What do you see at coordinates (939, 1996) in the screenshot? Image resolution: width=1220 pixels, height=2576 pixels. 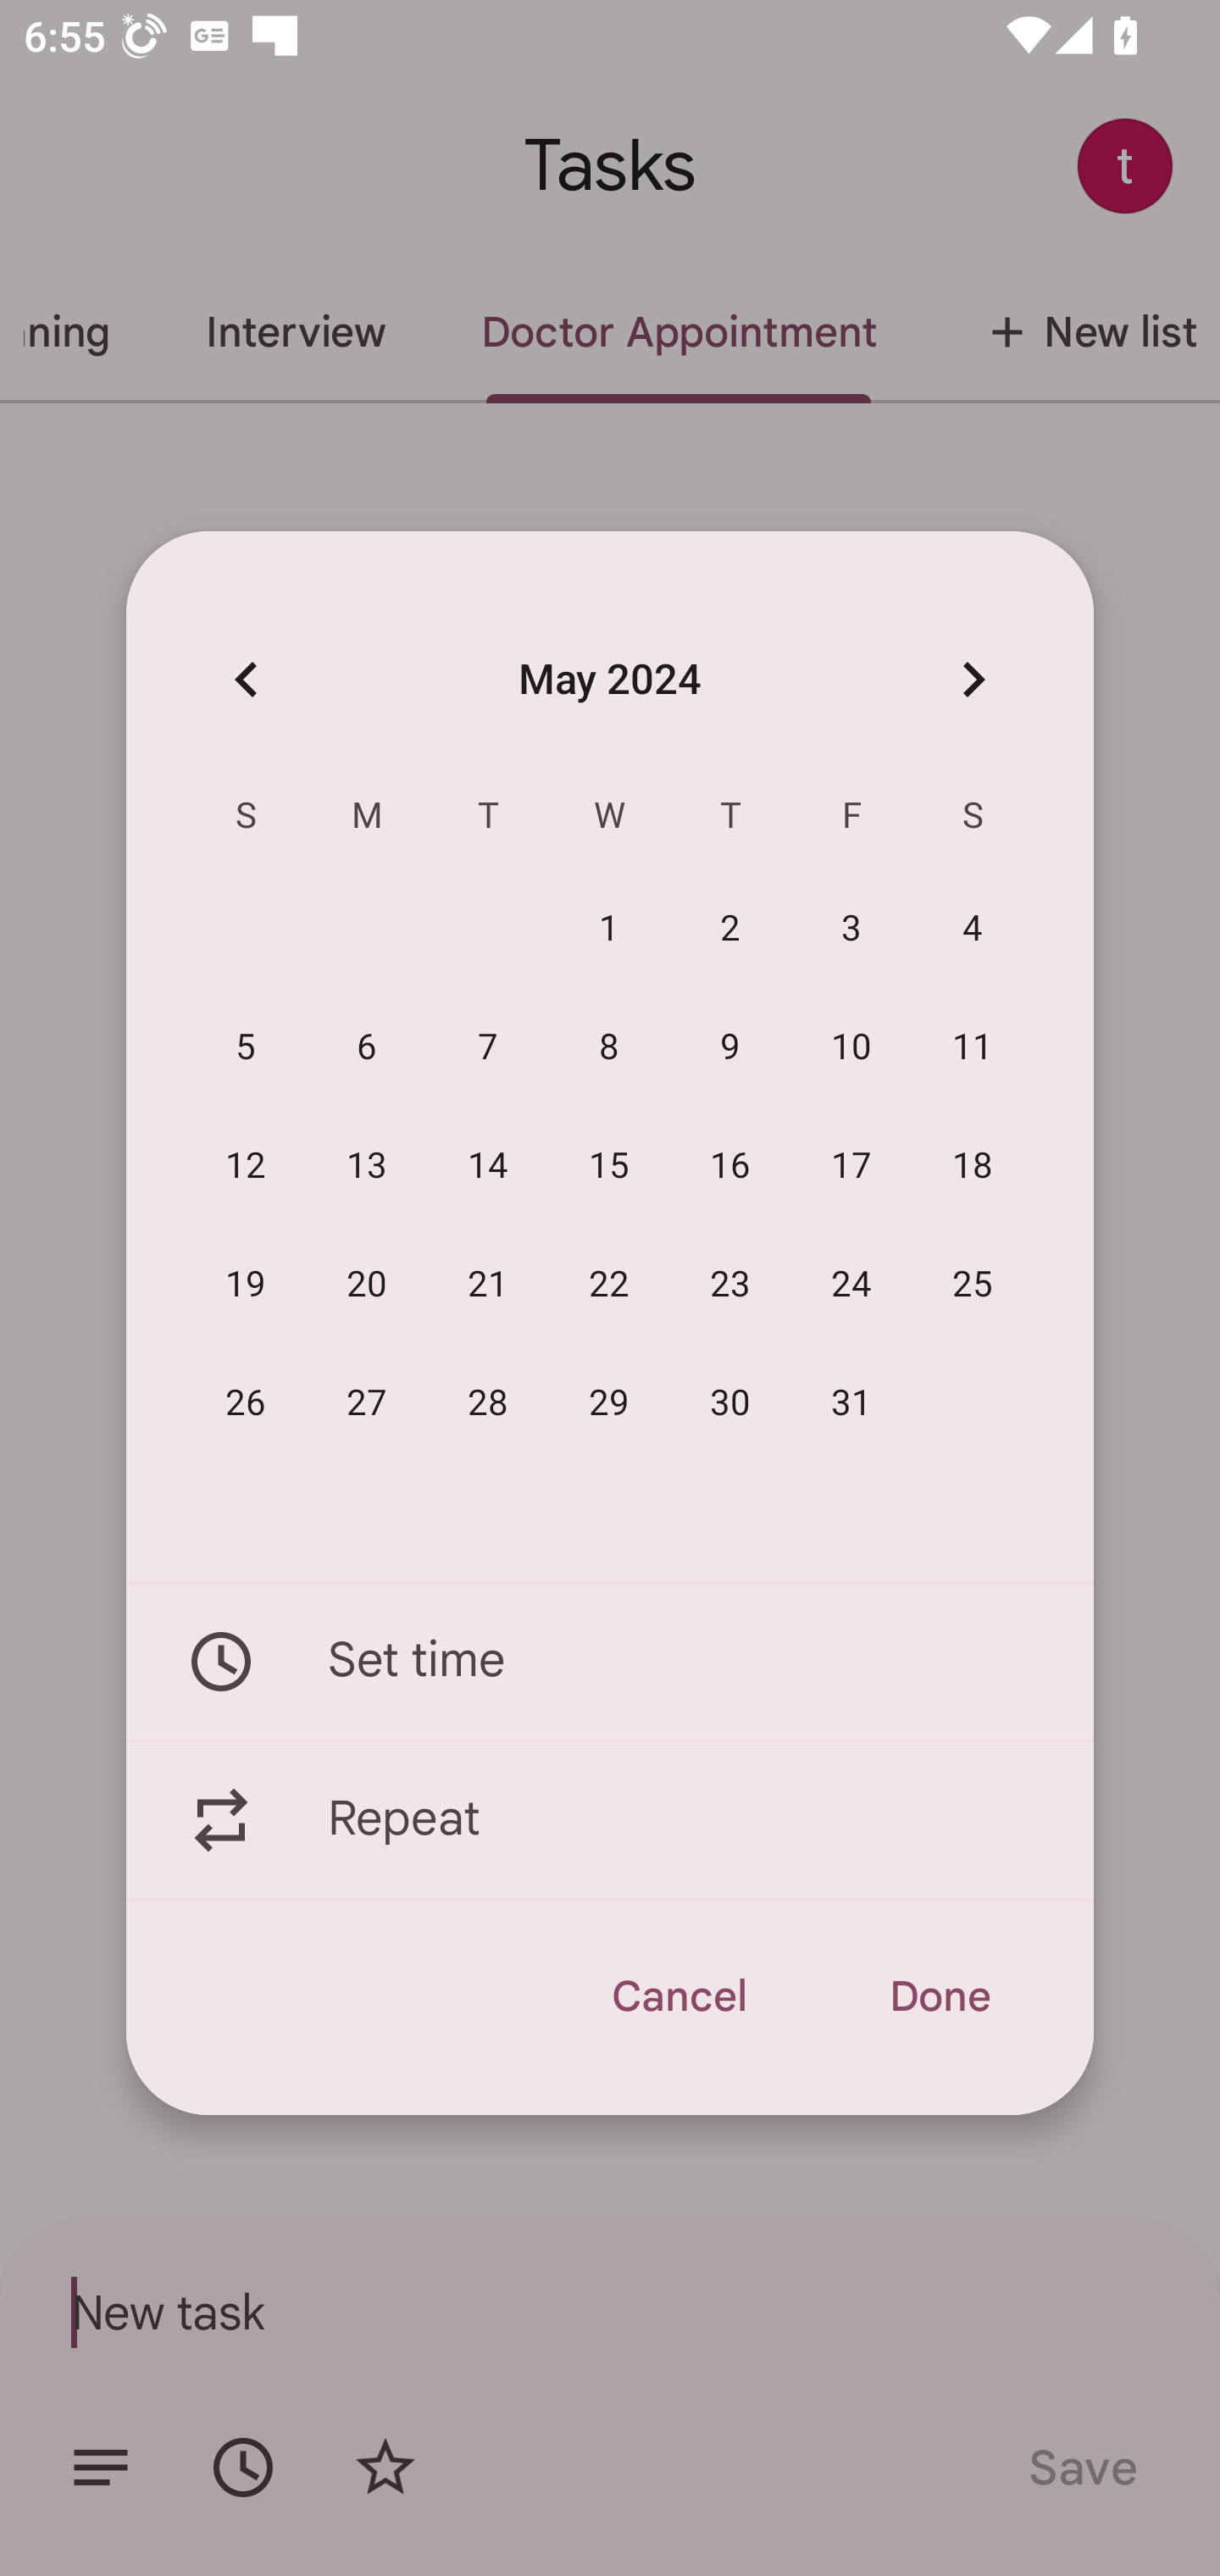 I see `Done` at bounding box center [939, 1996].